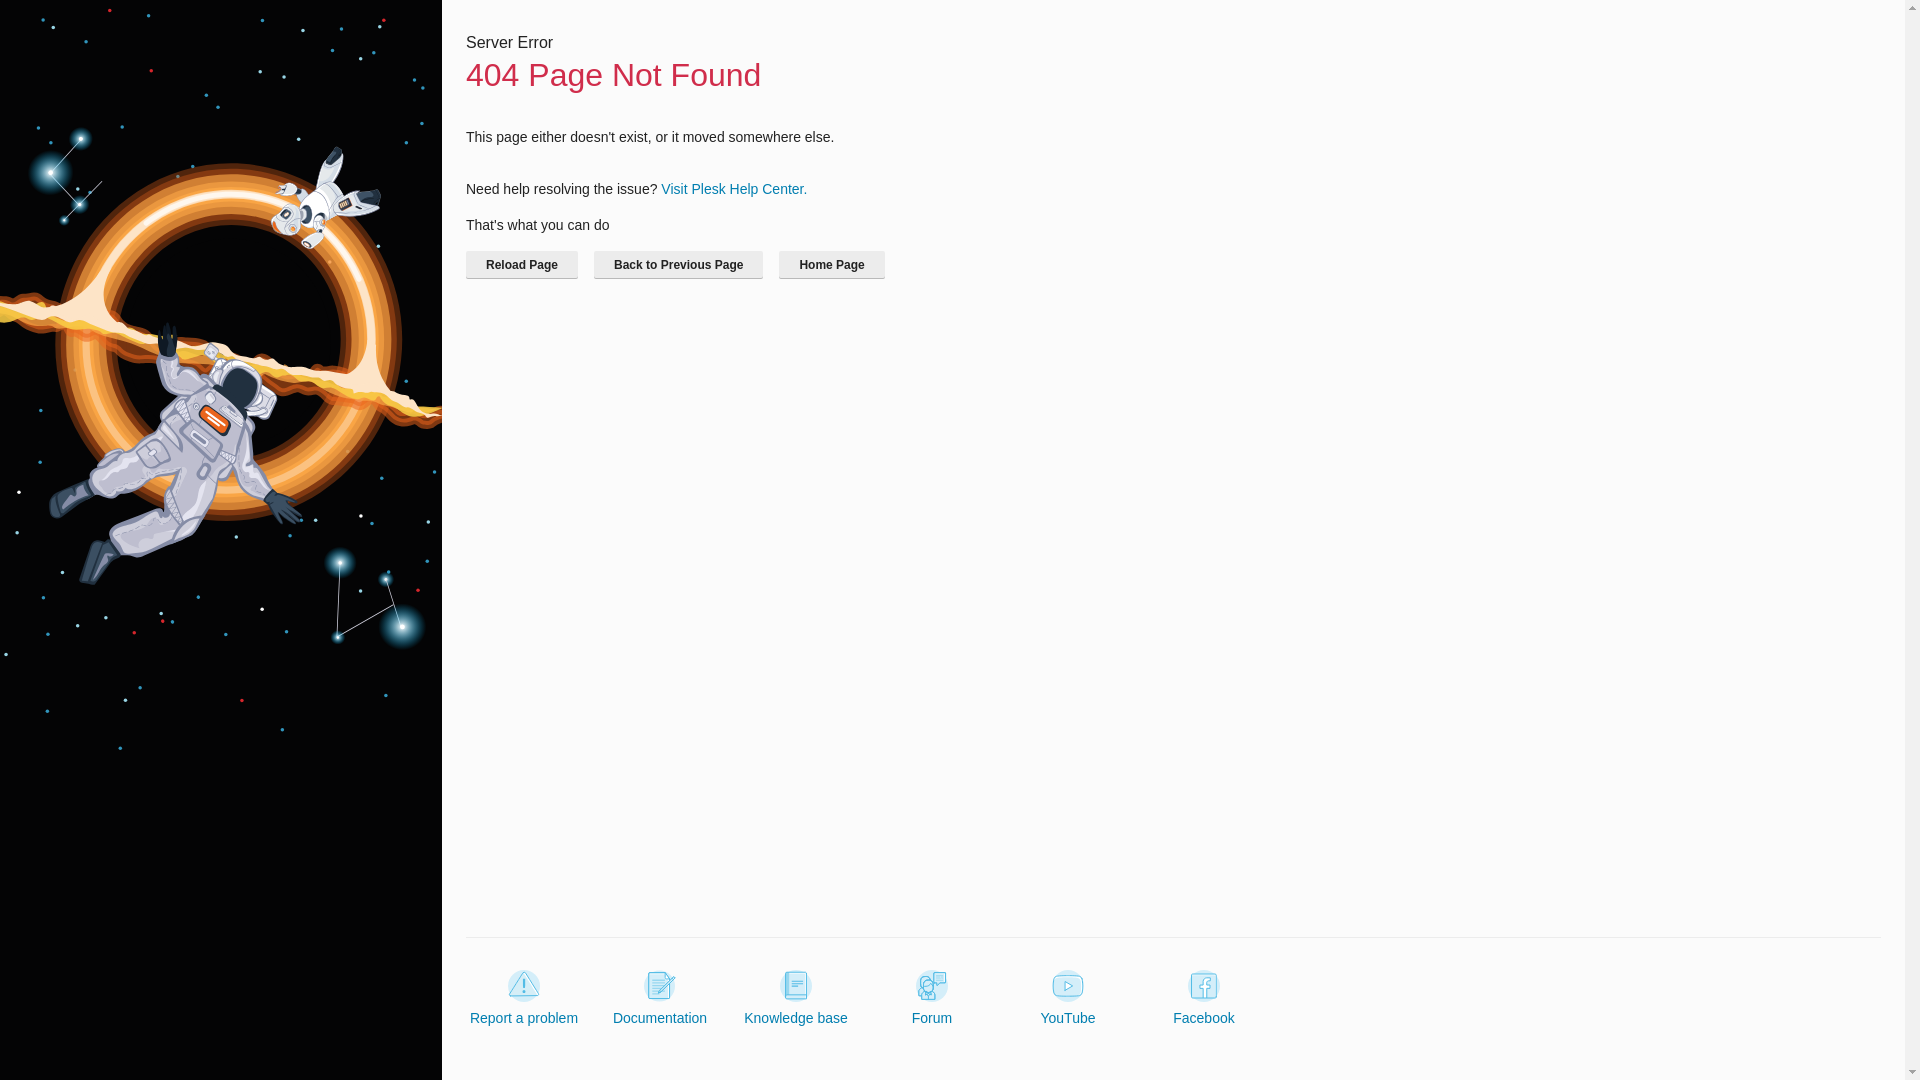  What do you see at coordinates (831, 264) in the screenshot?
I see `Home Page` at bounding box center [831, 264].